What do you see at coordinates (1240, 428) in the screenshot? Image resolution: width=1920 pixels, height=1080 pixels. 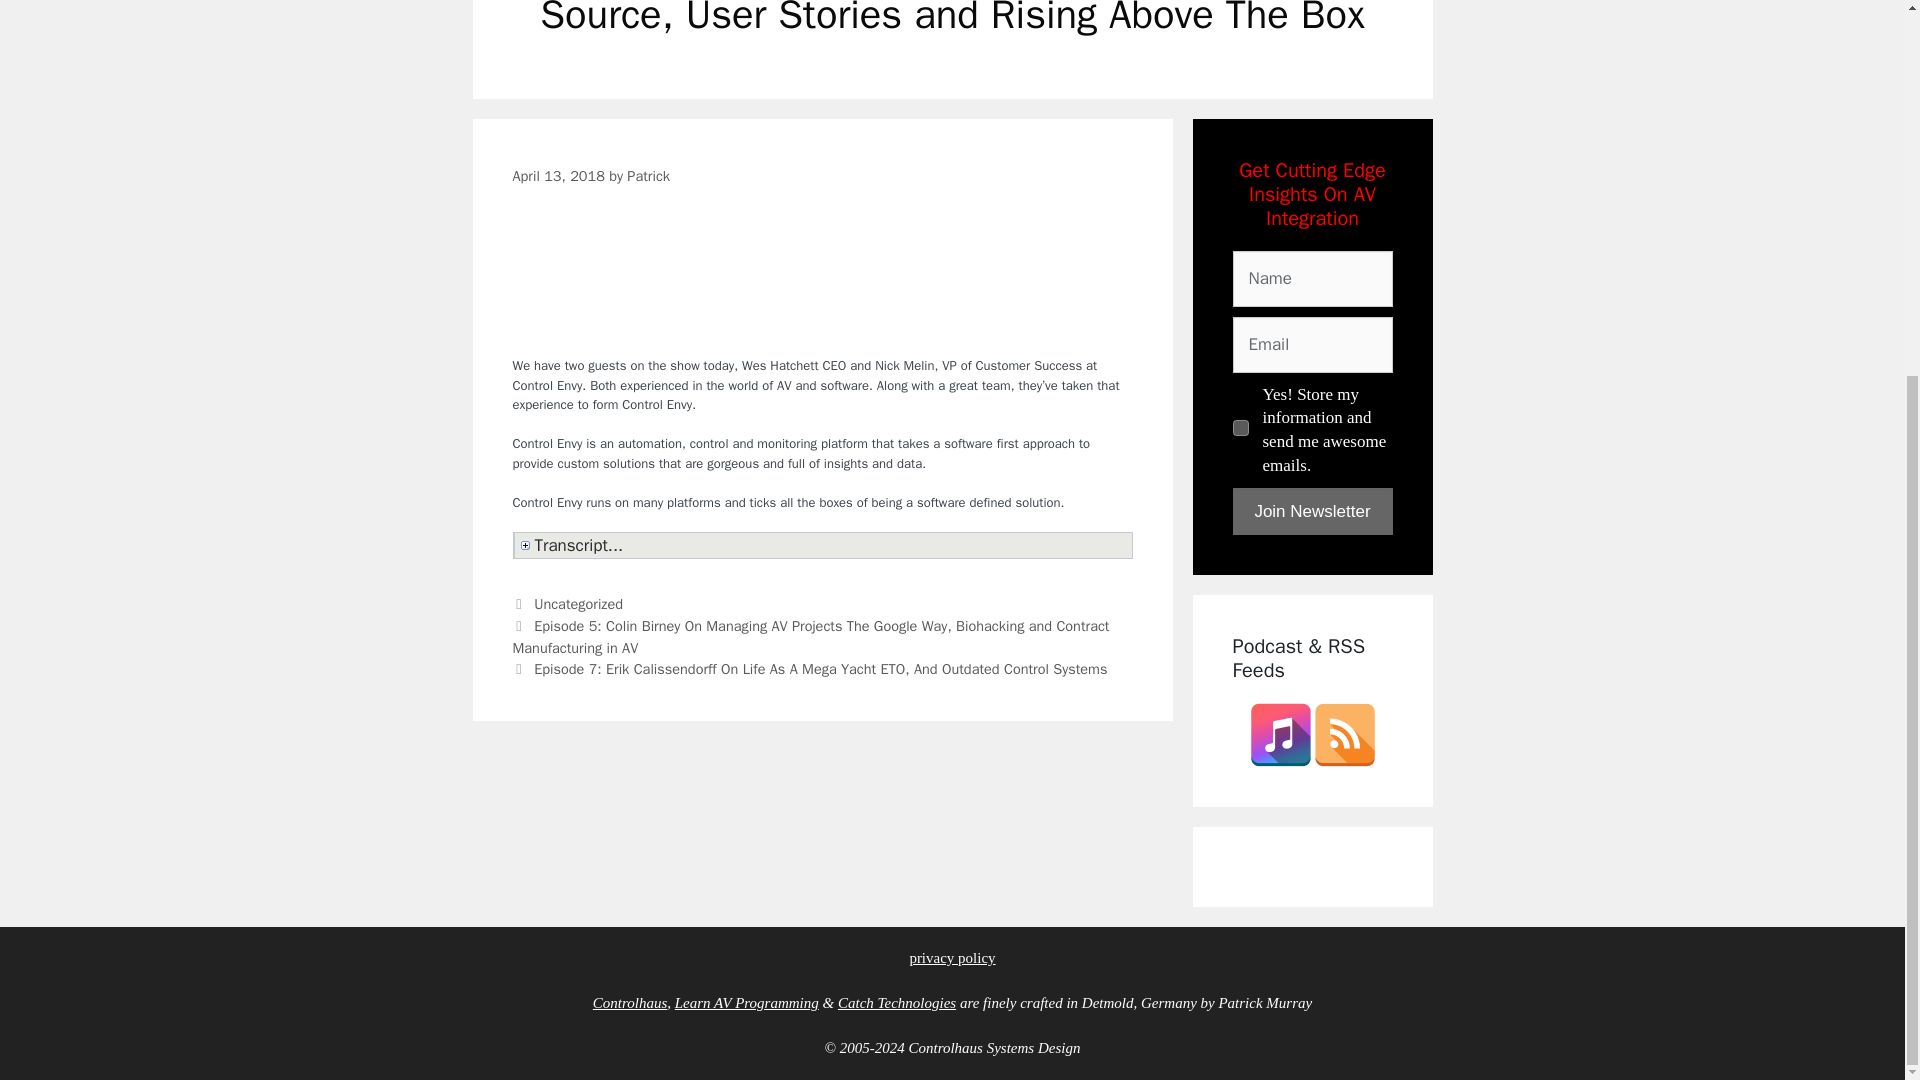 I see `on` at bounding box center [1240, 428].